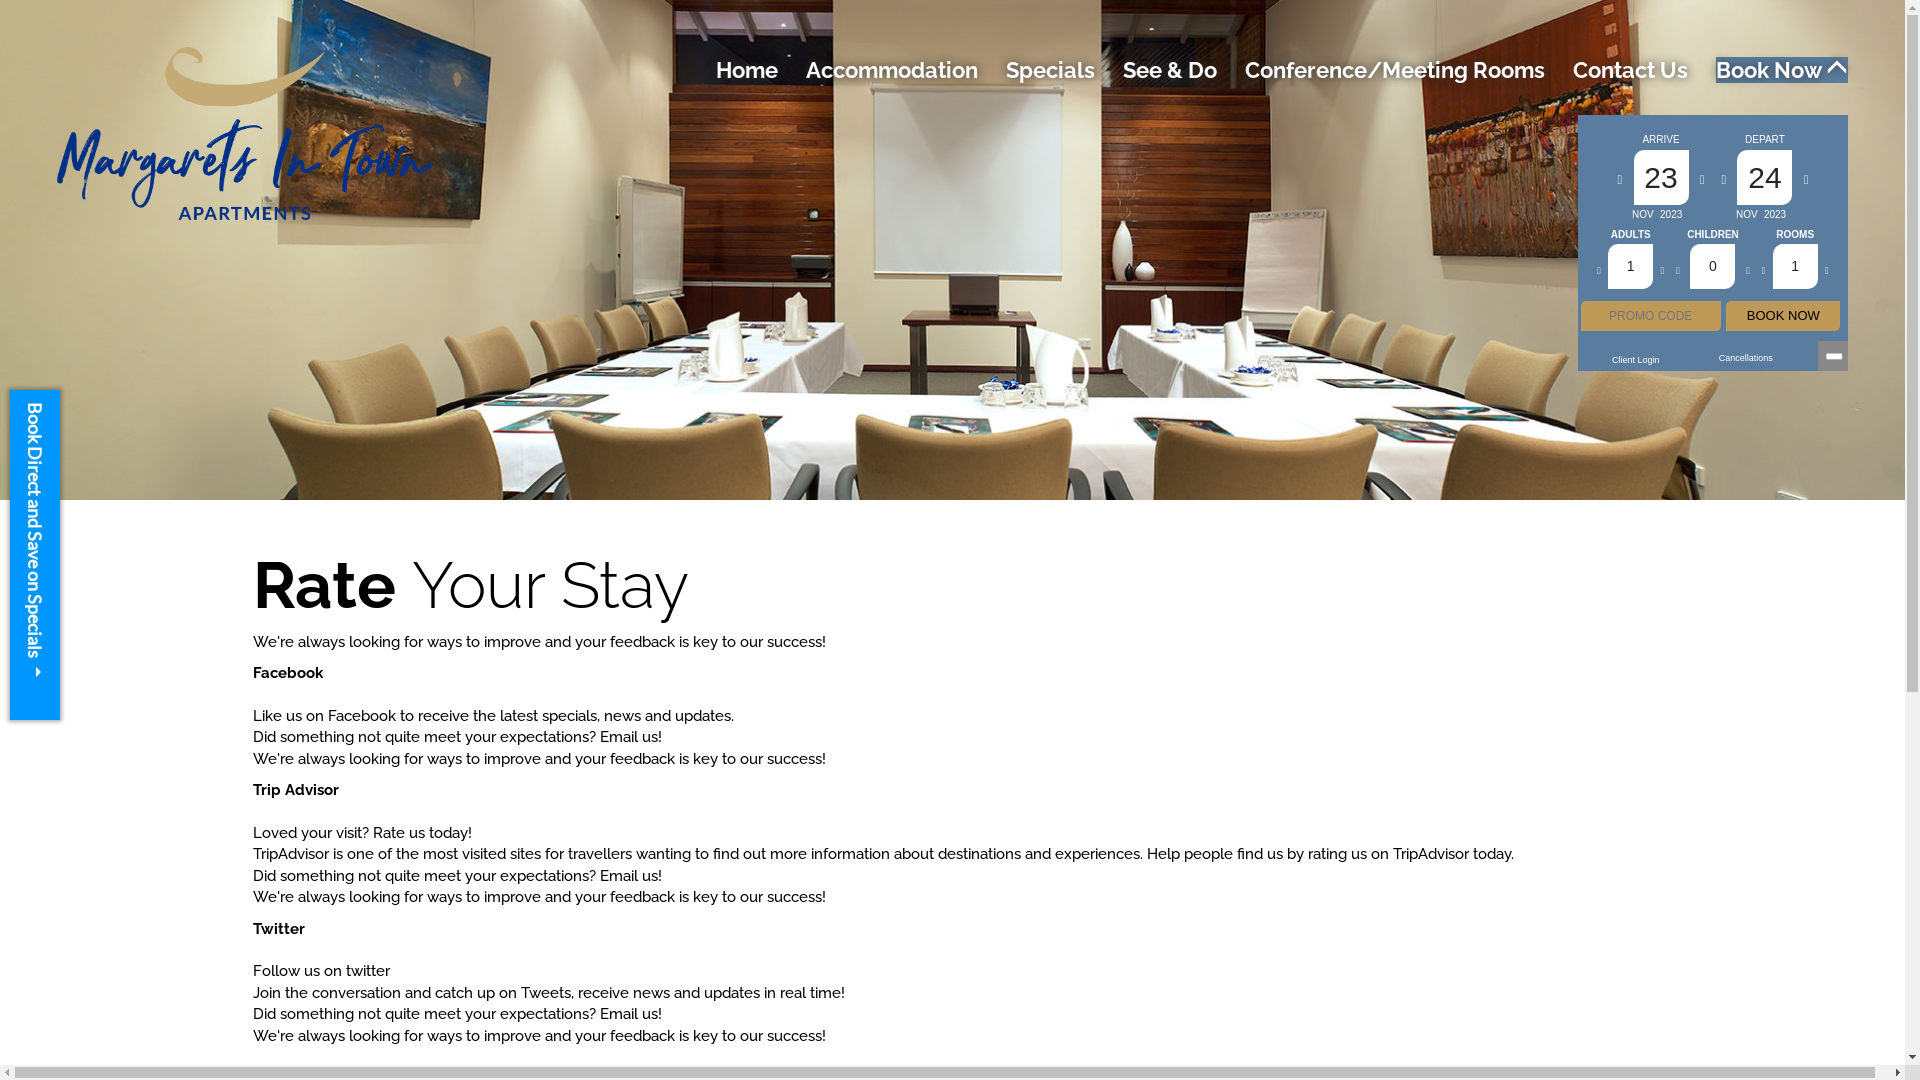 The width and height of the screenshot is (1920, 1080). Describe the element at coordinates (1782, 70) in the screenshot. I see `Book Now` at that location.